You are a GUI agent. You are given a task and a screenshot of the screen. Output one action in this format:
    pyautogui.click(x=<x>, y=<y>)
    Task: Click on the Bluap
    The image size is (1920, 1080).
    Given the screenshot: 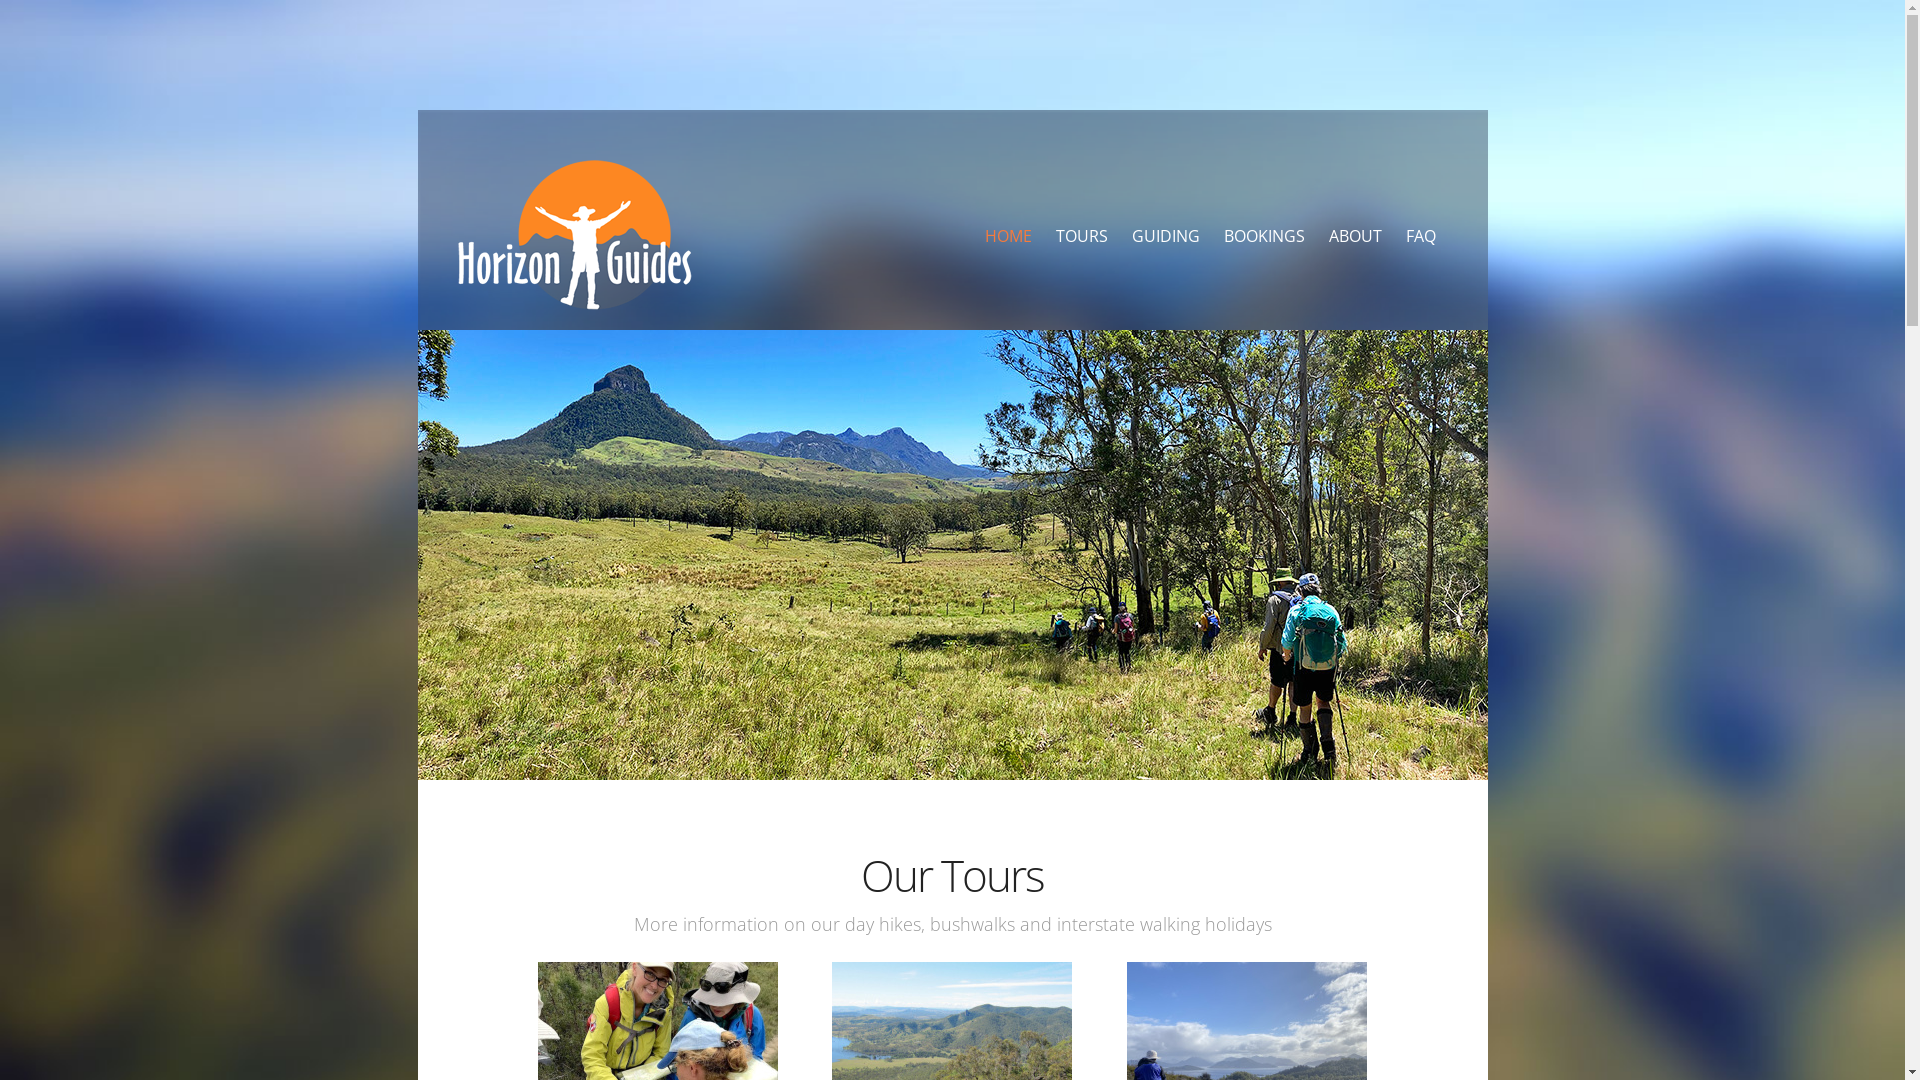 What is the action you would take?
    pyautogui.click(x=575, y=235)
    